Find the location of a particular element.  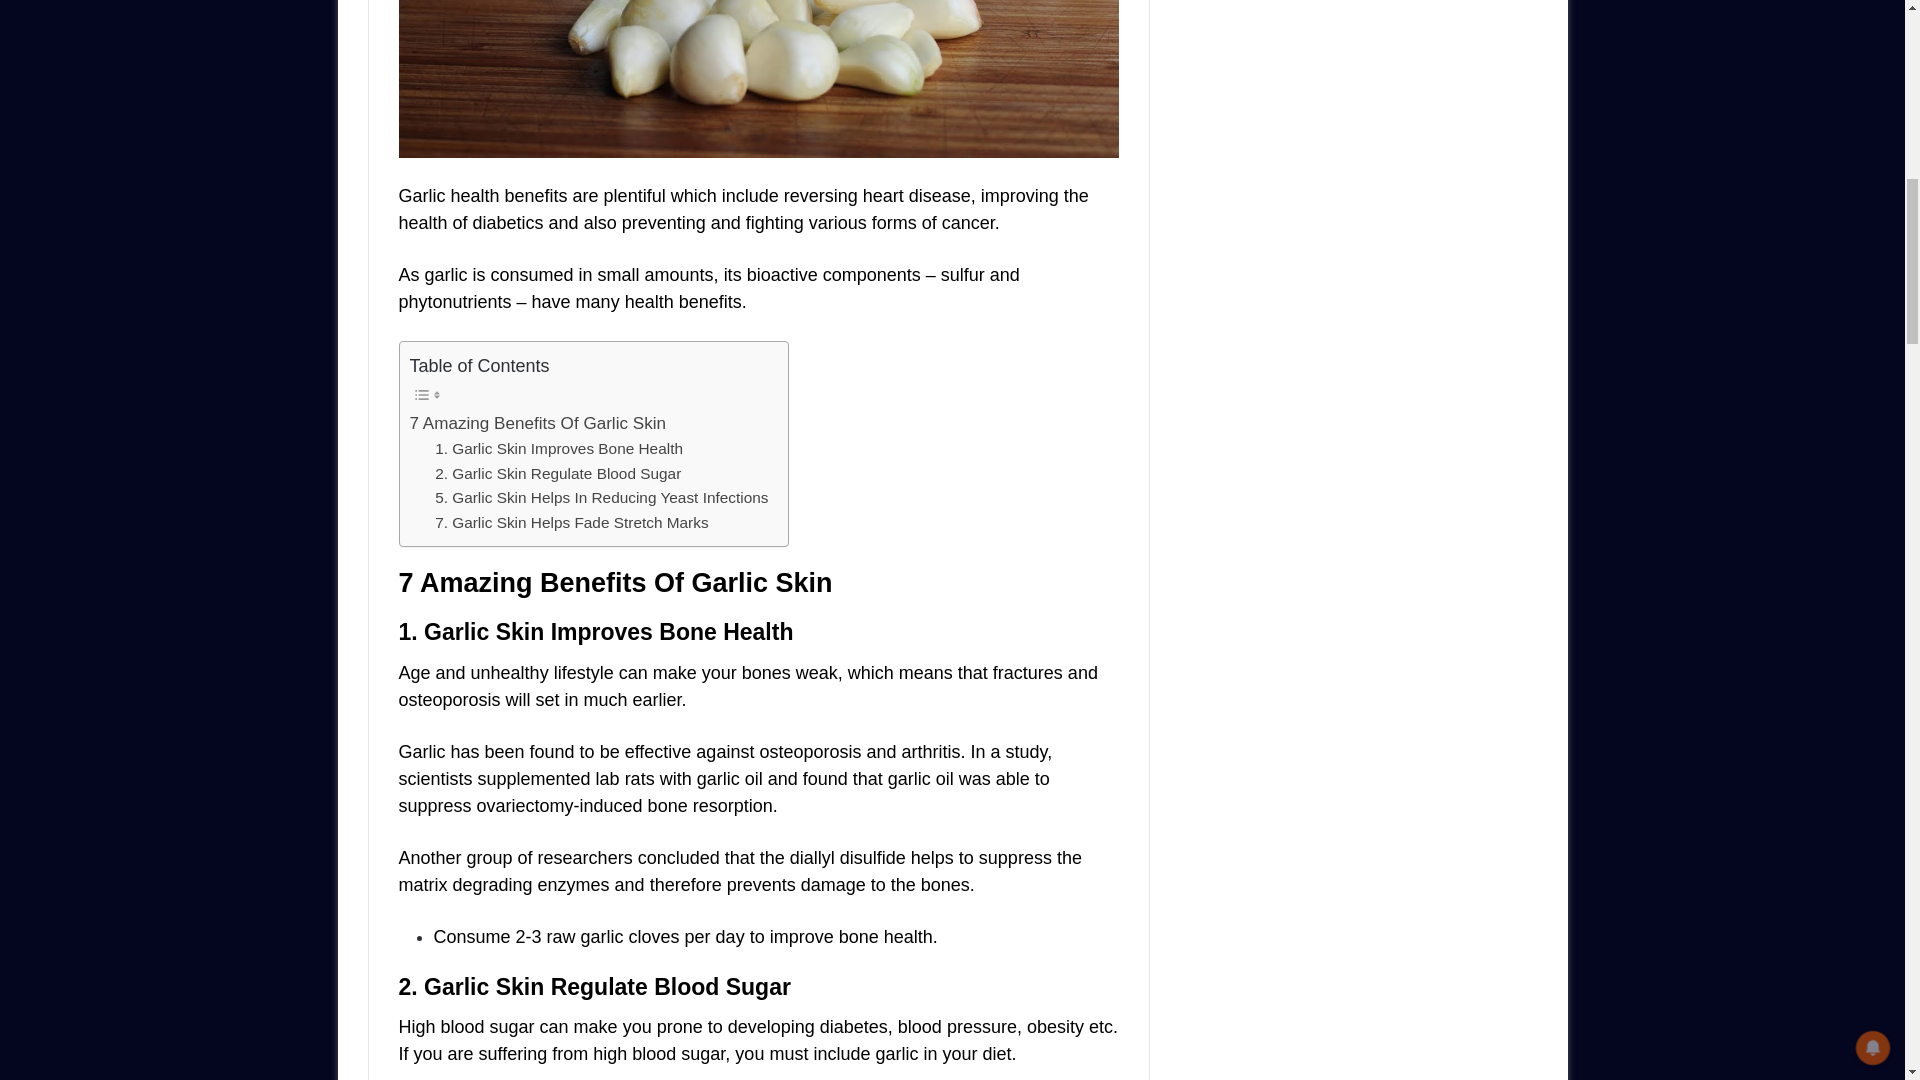

2. Garlic Skin Regulate Blood Sugar is located at coordinates (558, 474).